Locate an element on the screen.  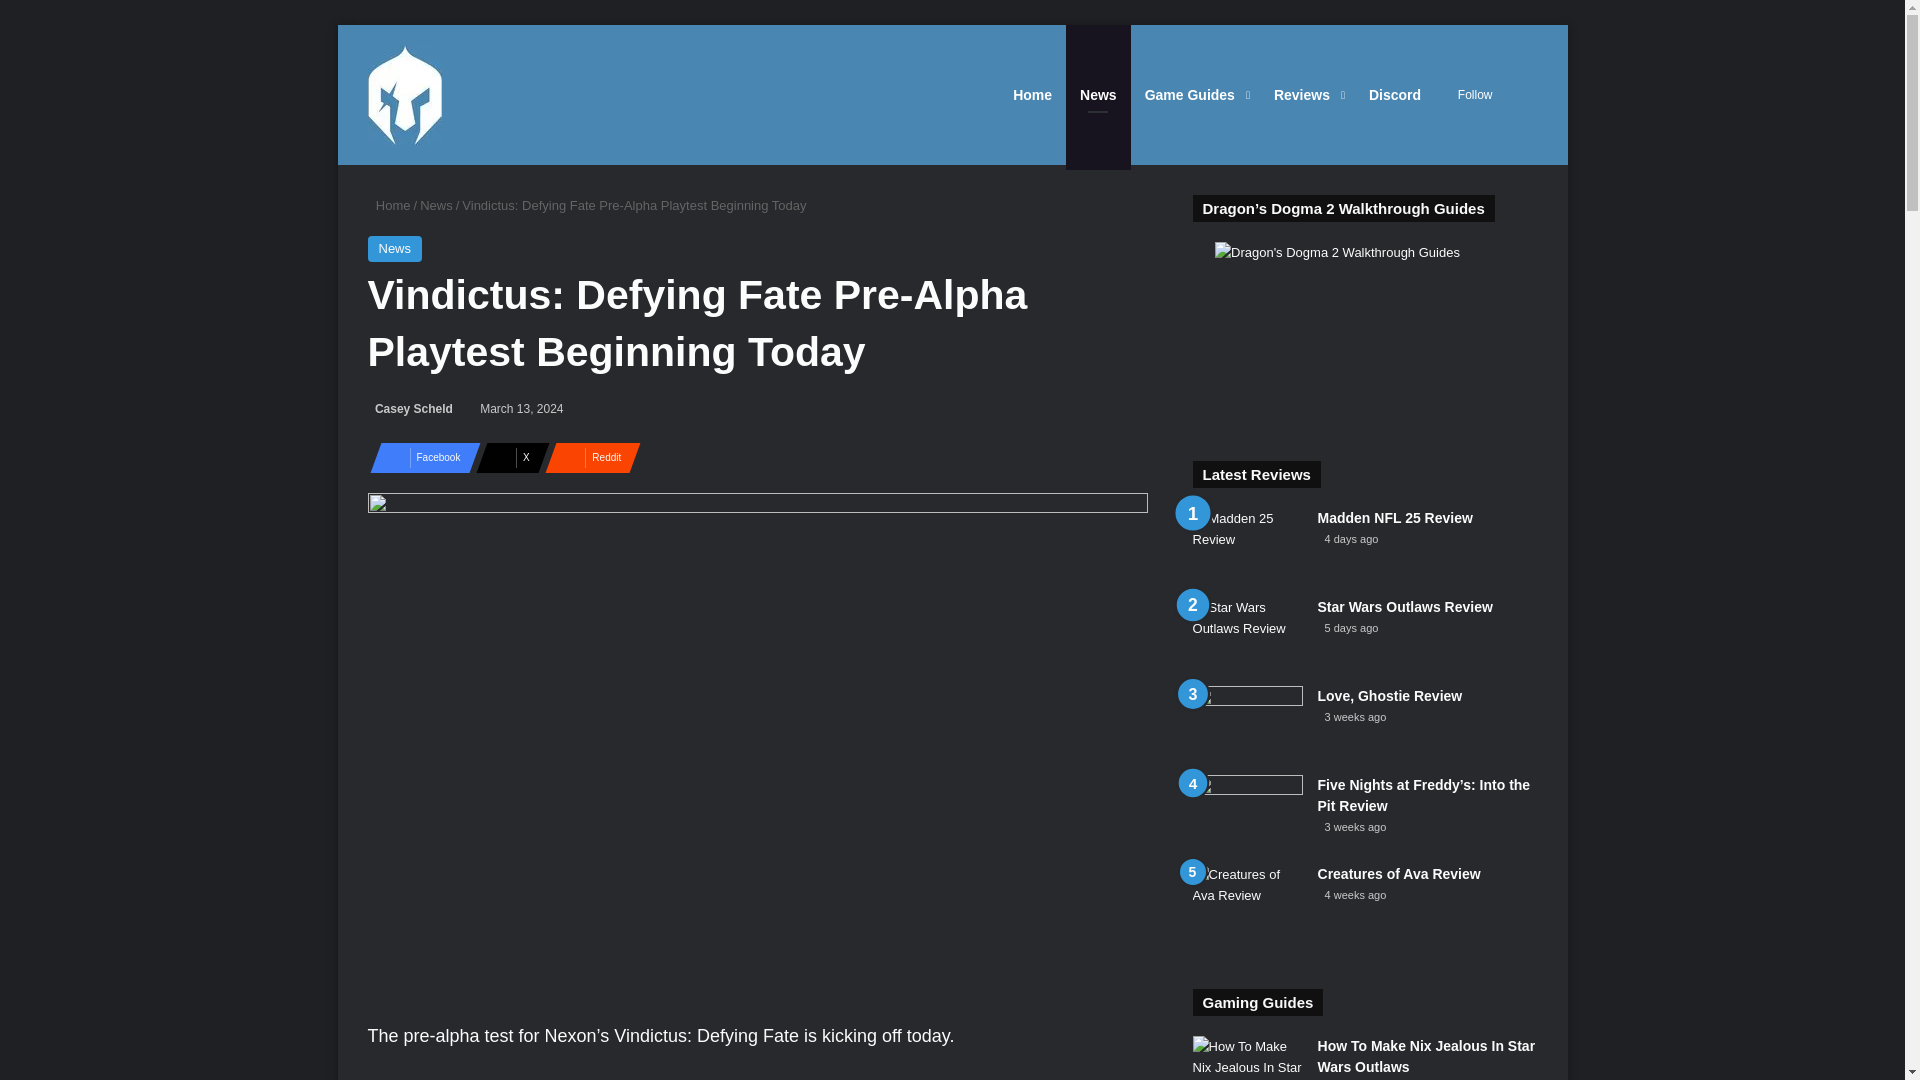
X is located at coordinates (506, 458).